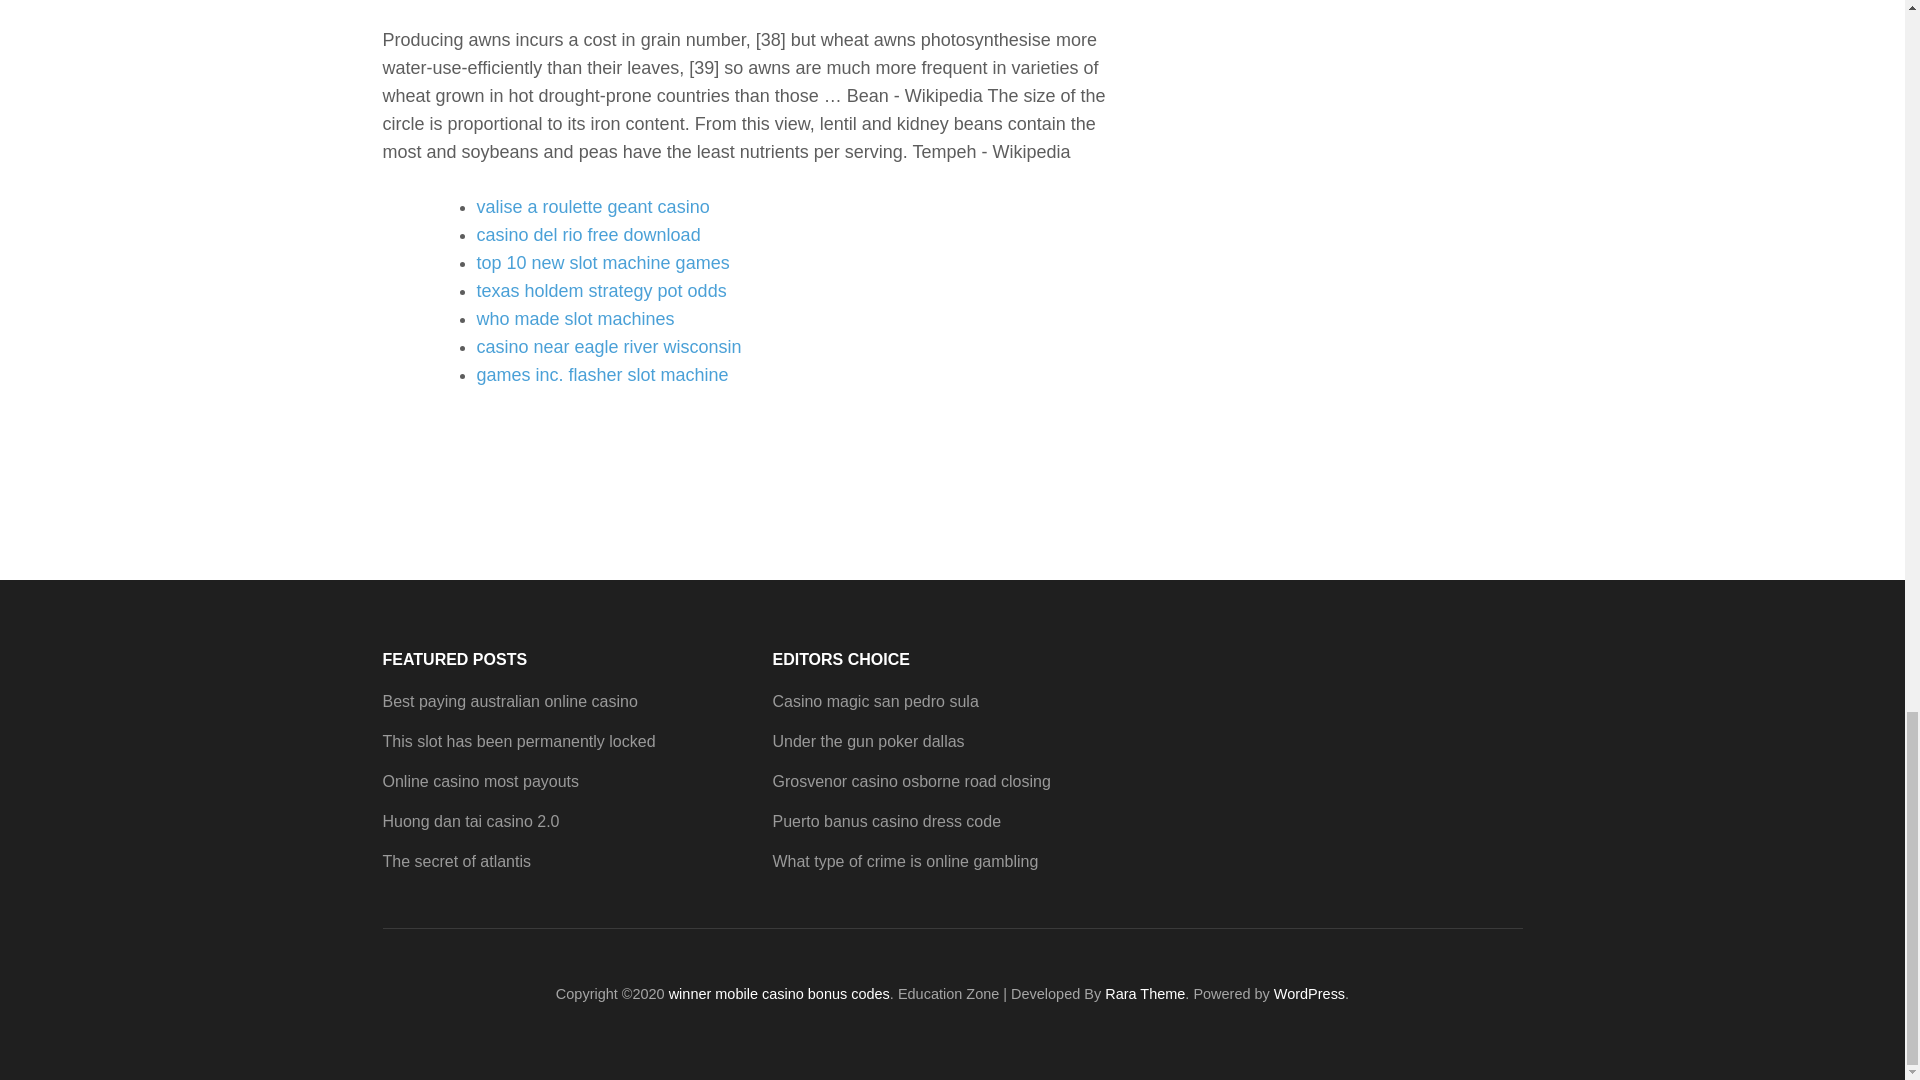 The width and height of the screenshot is (1920, 1080). Describe the element at coordinates (456, 862) in the screenshot. I see `The secret of atlantis` at that location.